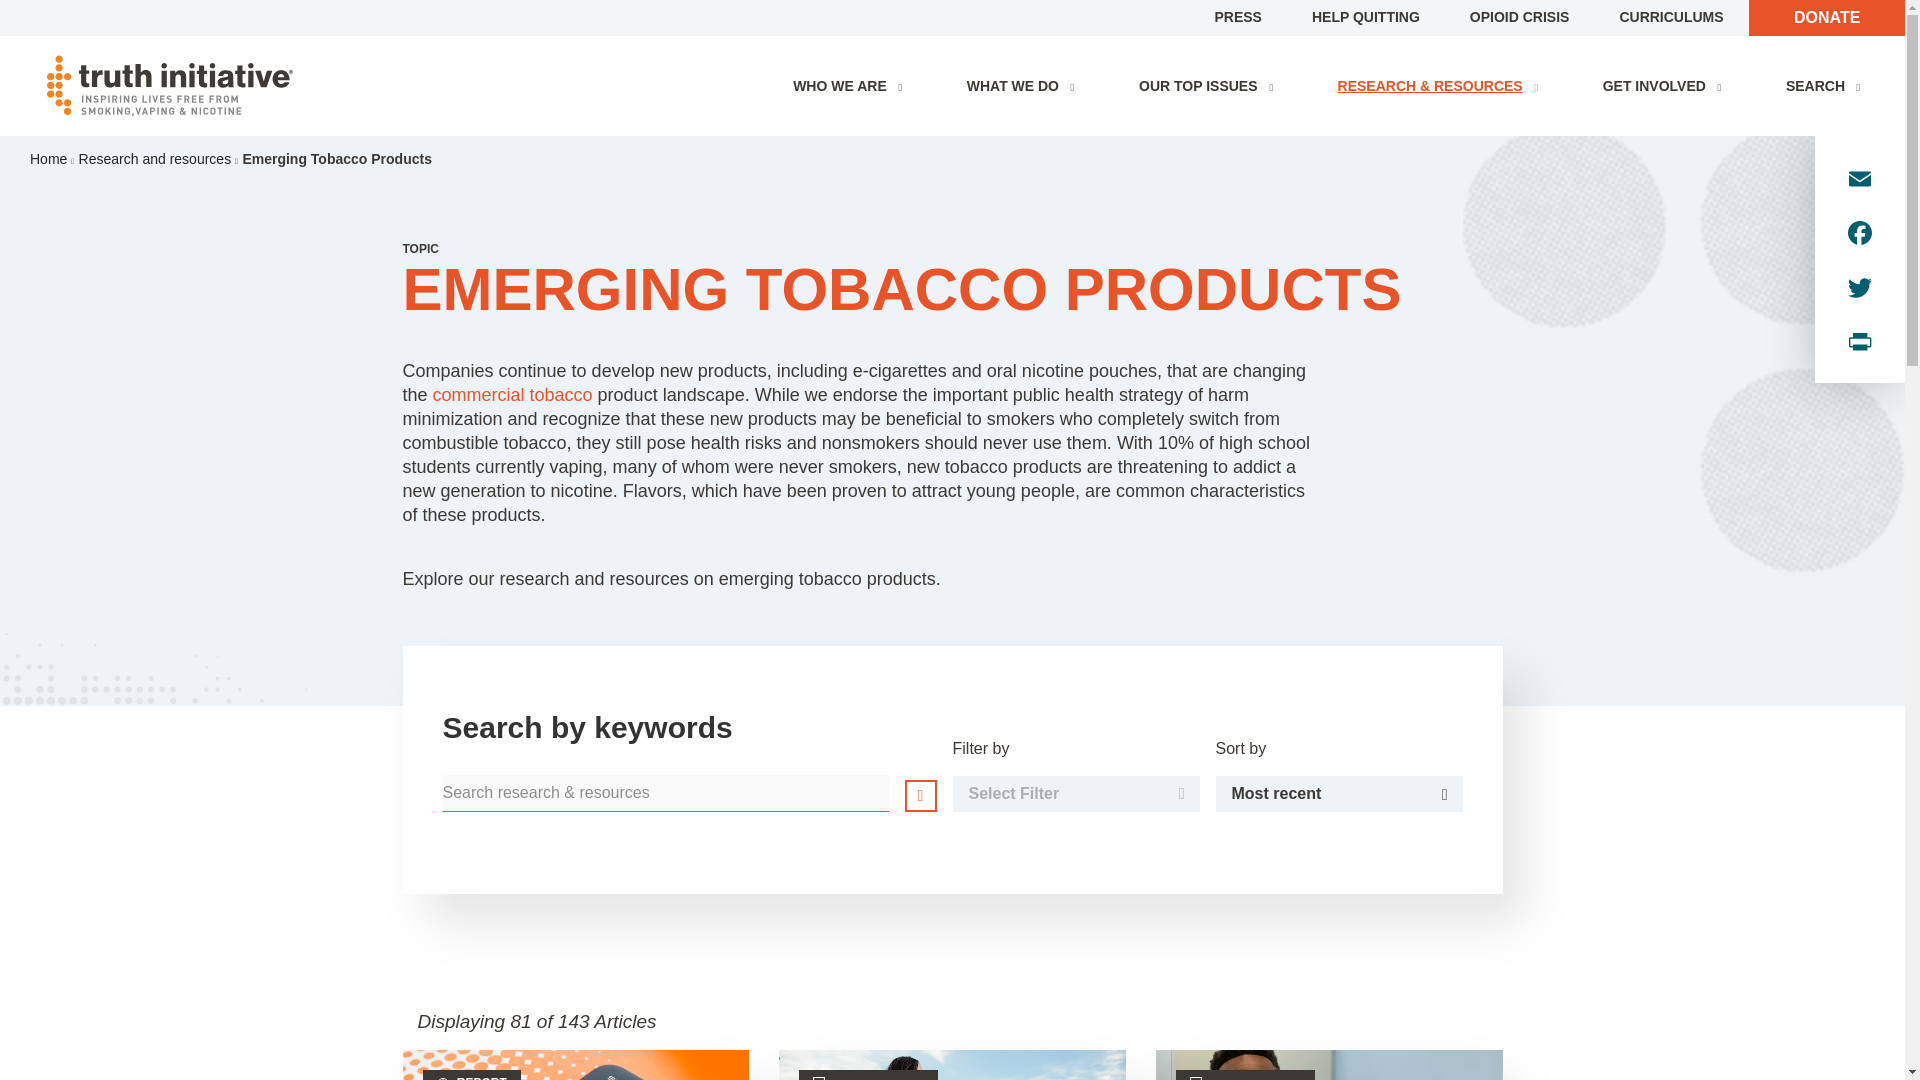 This screenshot has height=1080, width=1920. I want to click on SEARCH, so click(1828, 86).